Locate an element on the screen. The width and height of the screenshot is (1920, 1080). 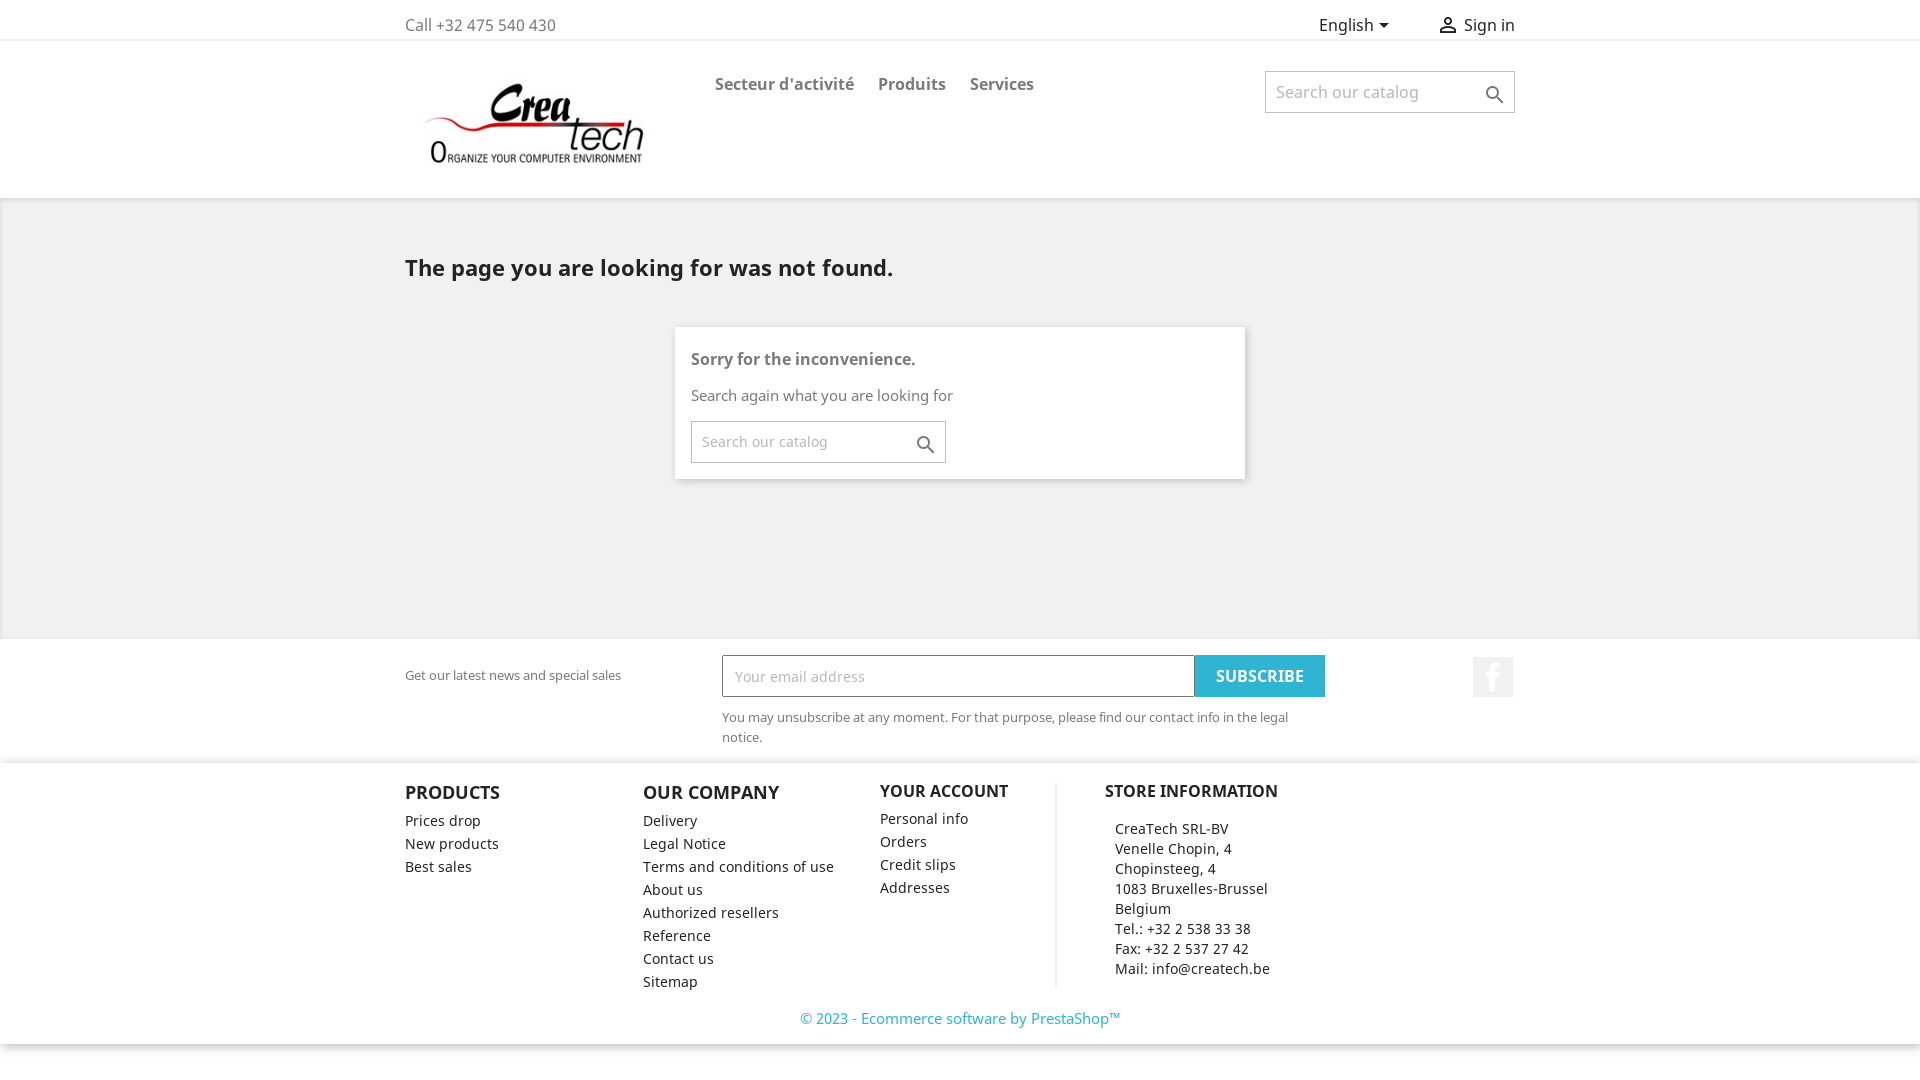
New products is located at coordinates (452, 844).